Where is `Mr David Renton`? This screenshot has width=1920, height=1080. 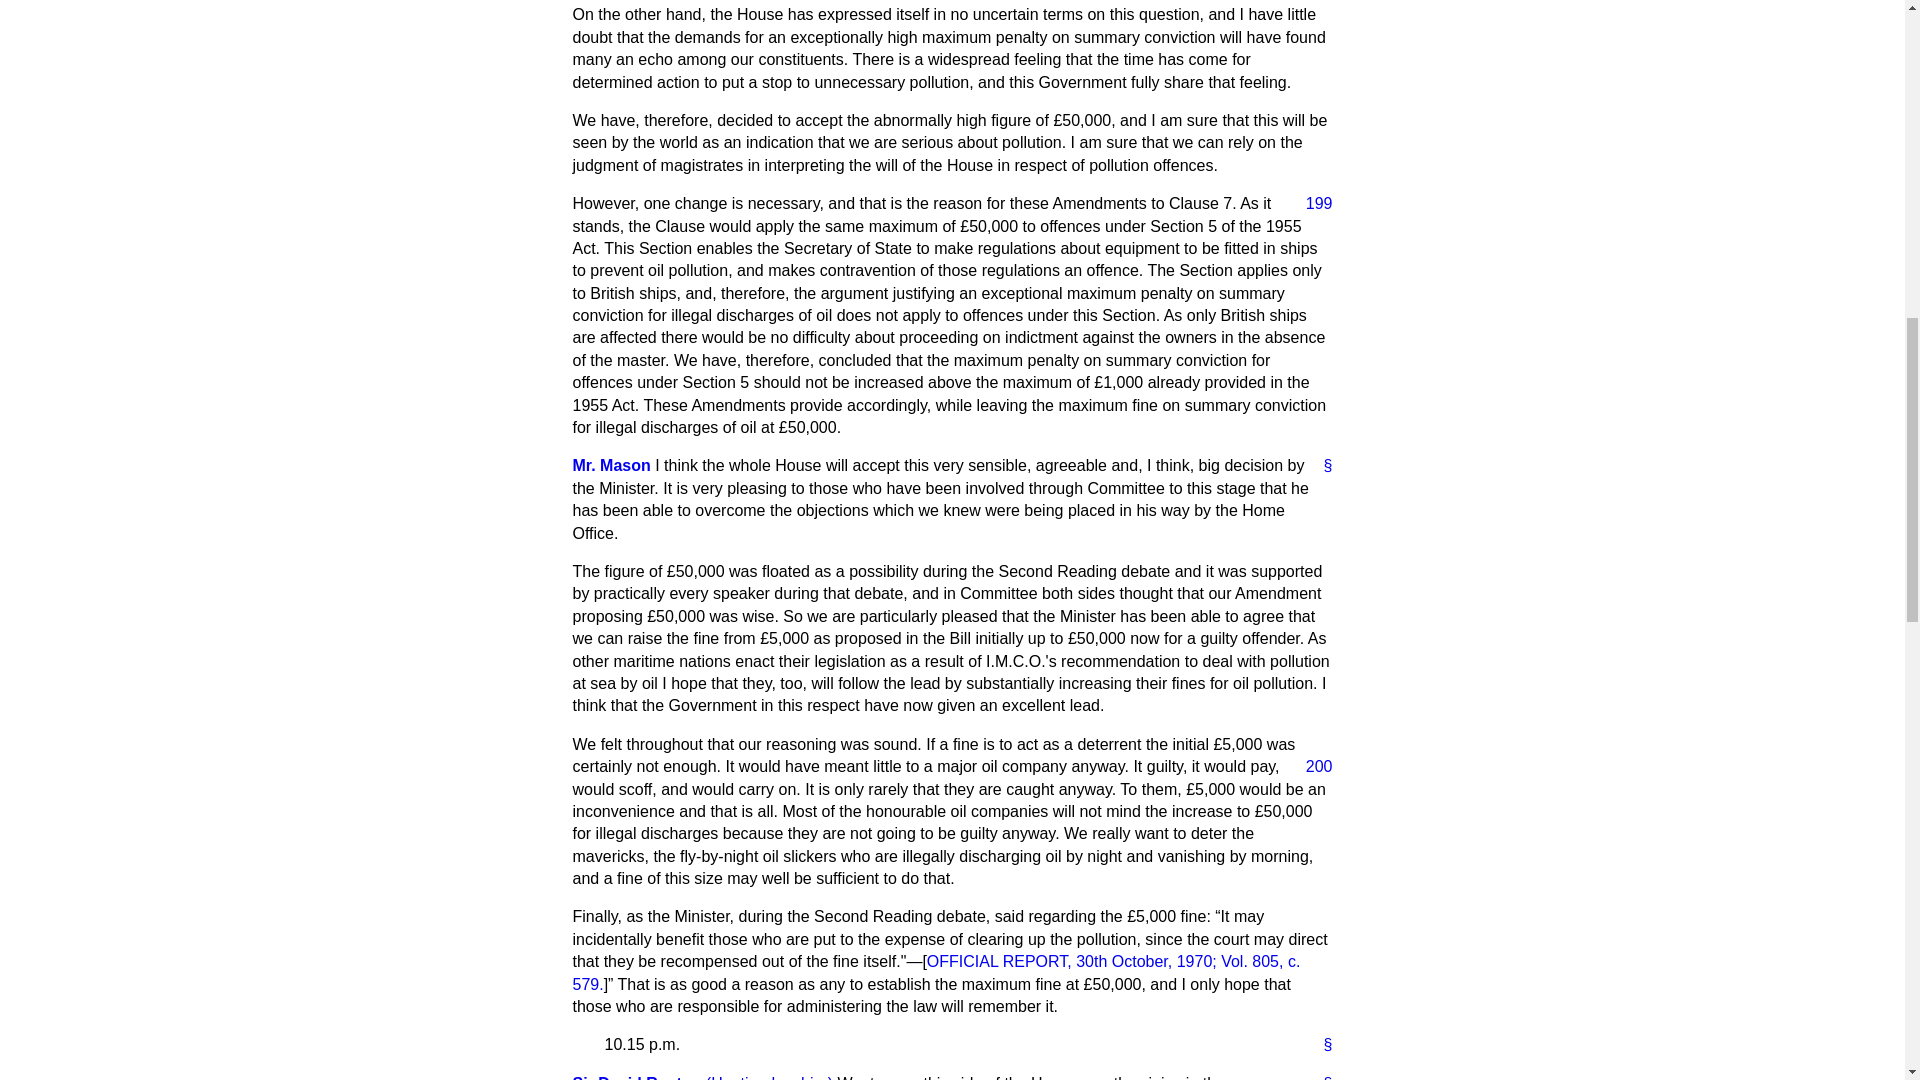 Mr David Renton is located at coordinates (636, 1077).